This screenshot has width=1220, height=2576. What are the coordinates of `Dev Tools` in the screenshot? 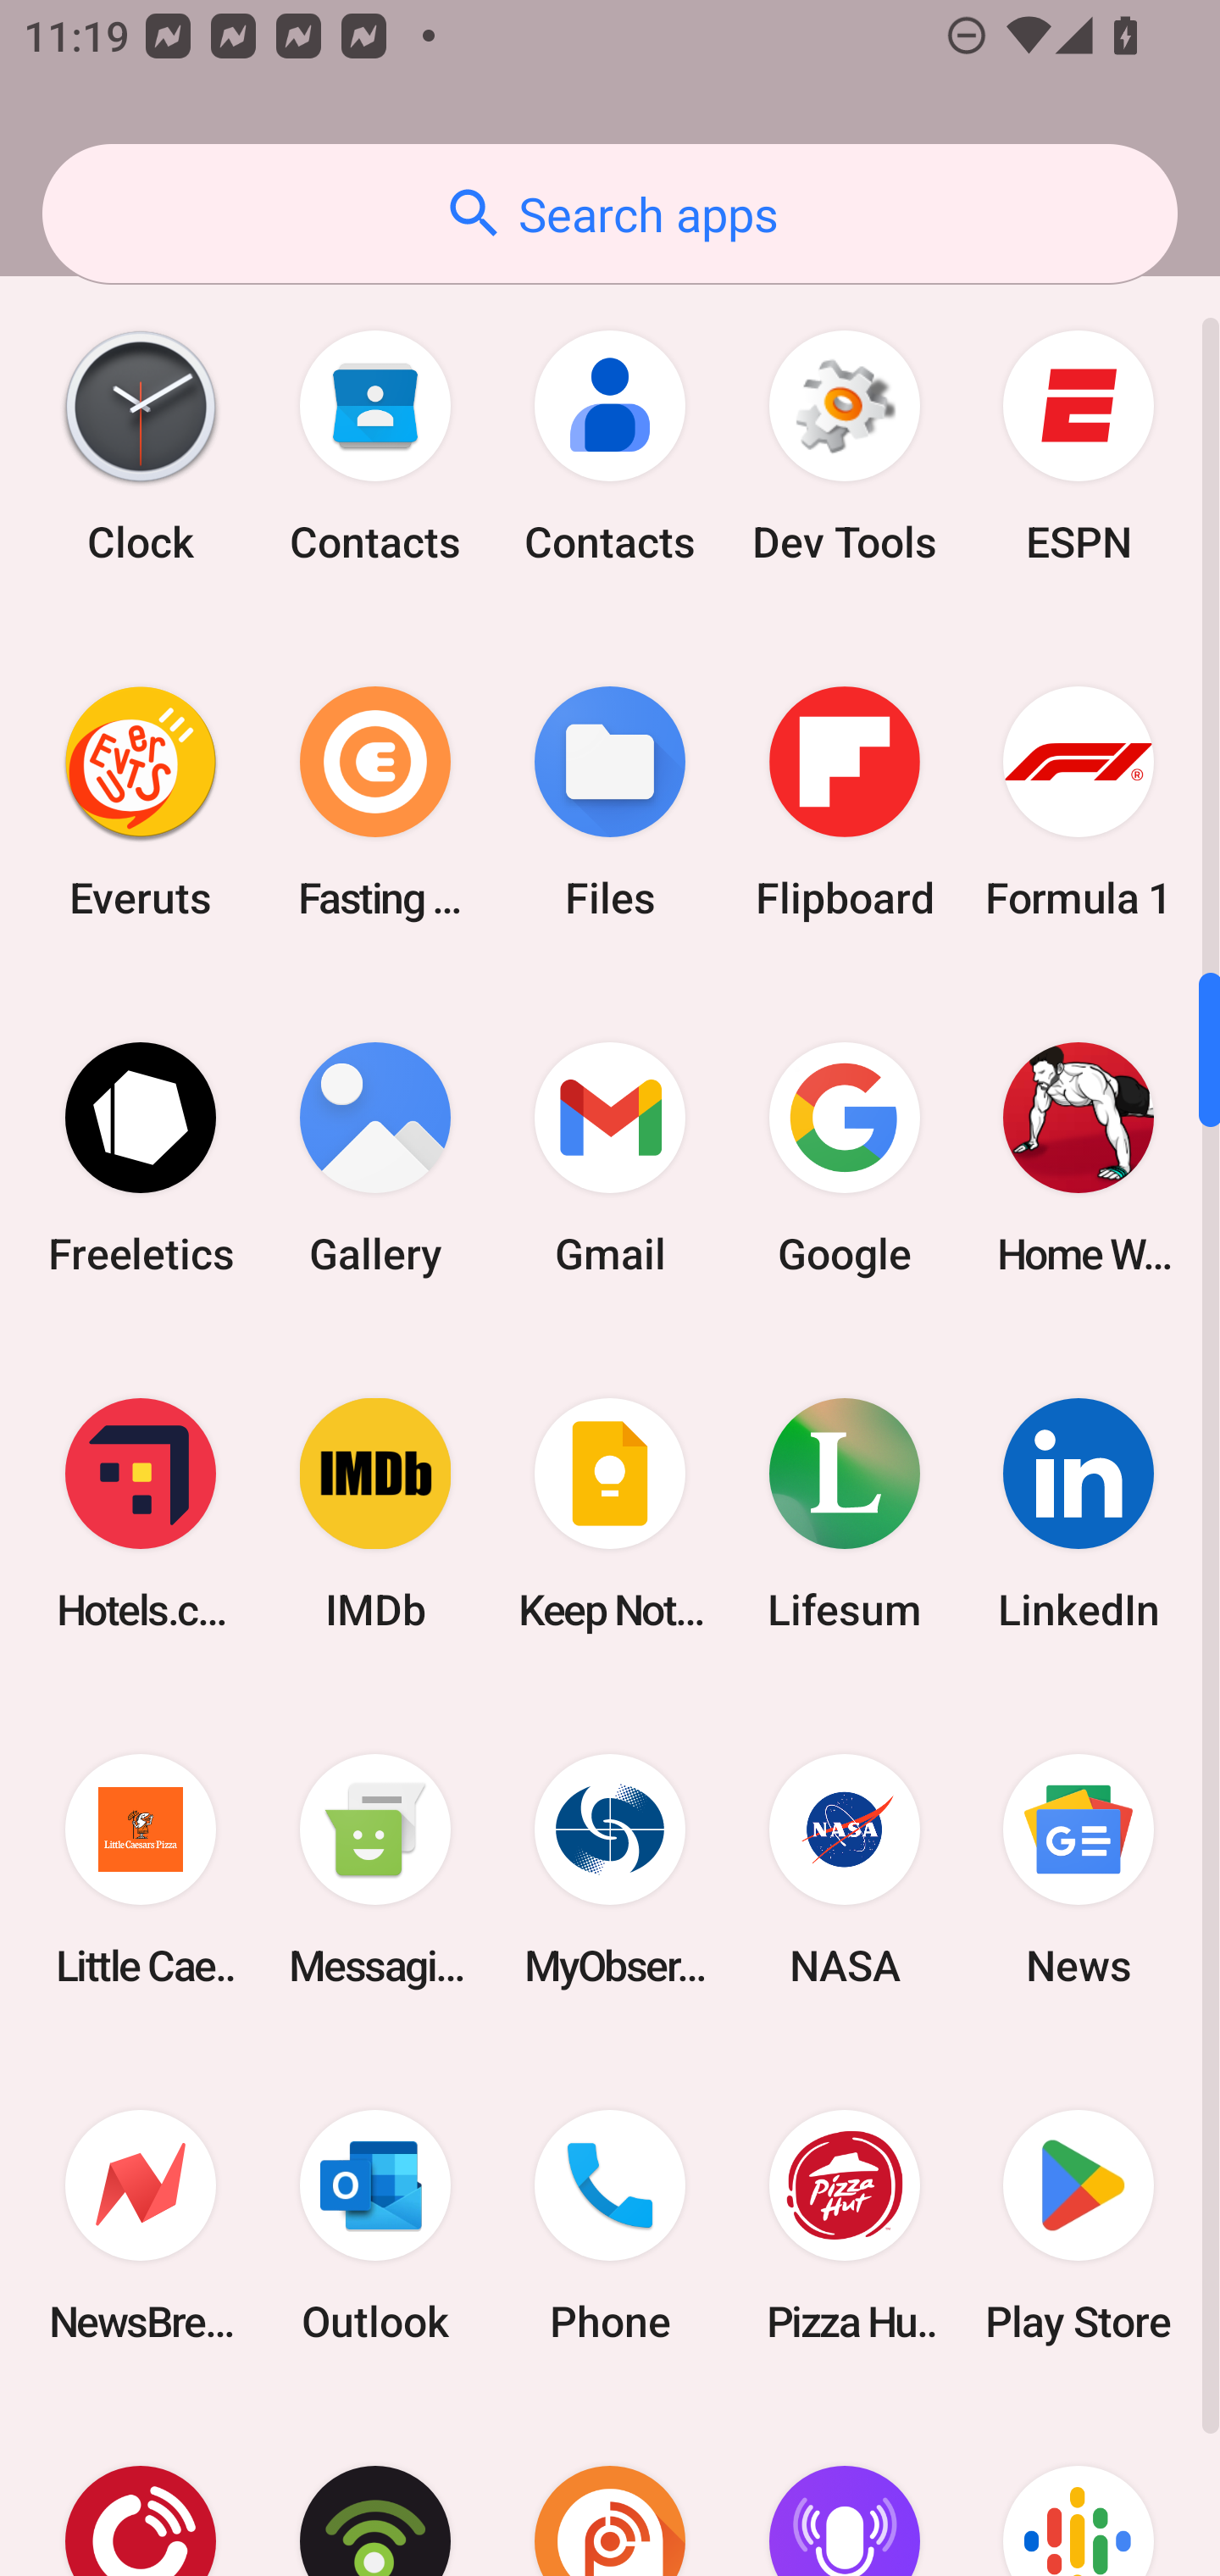 It's located at (844, 446).